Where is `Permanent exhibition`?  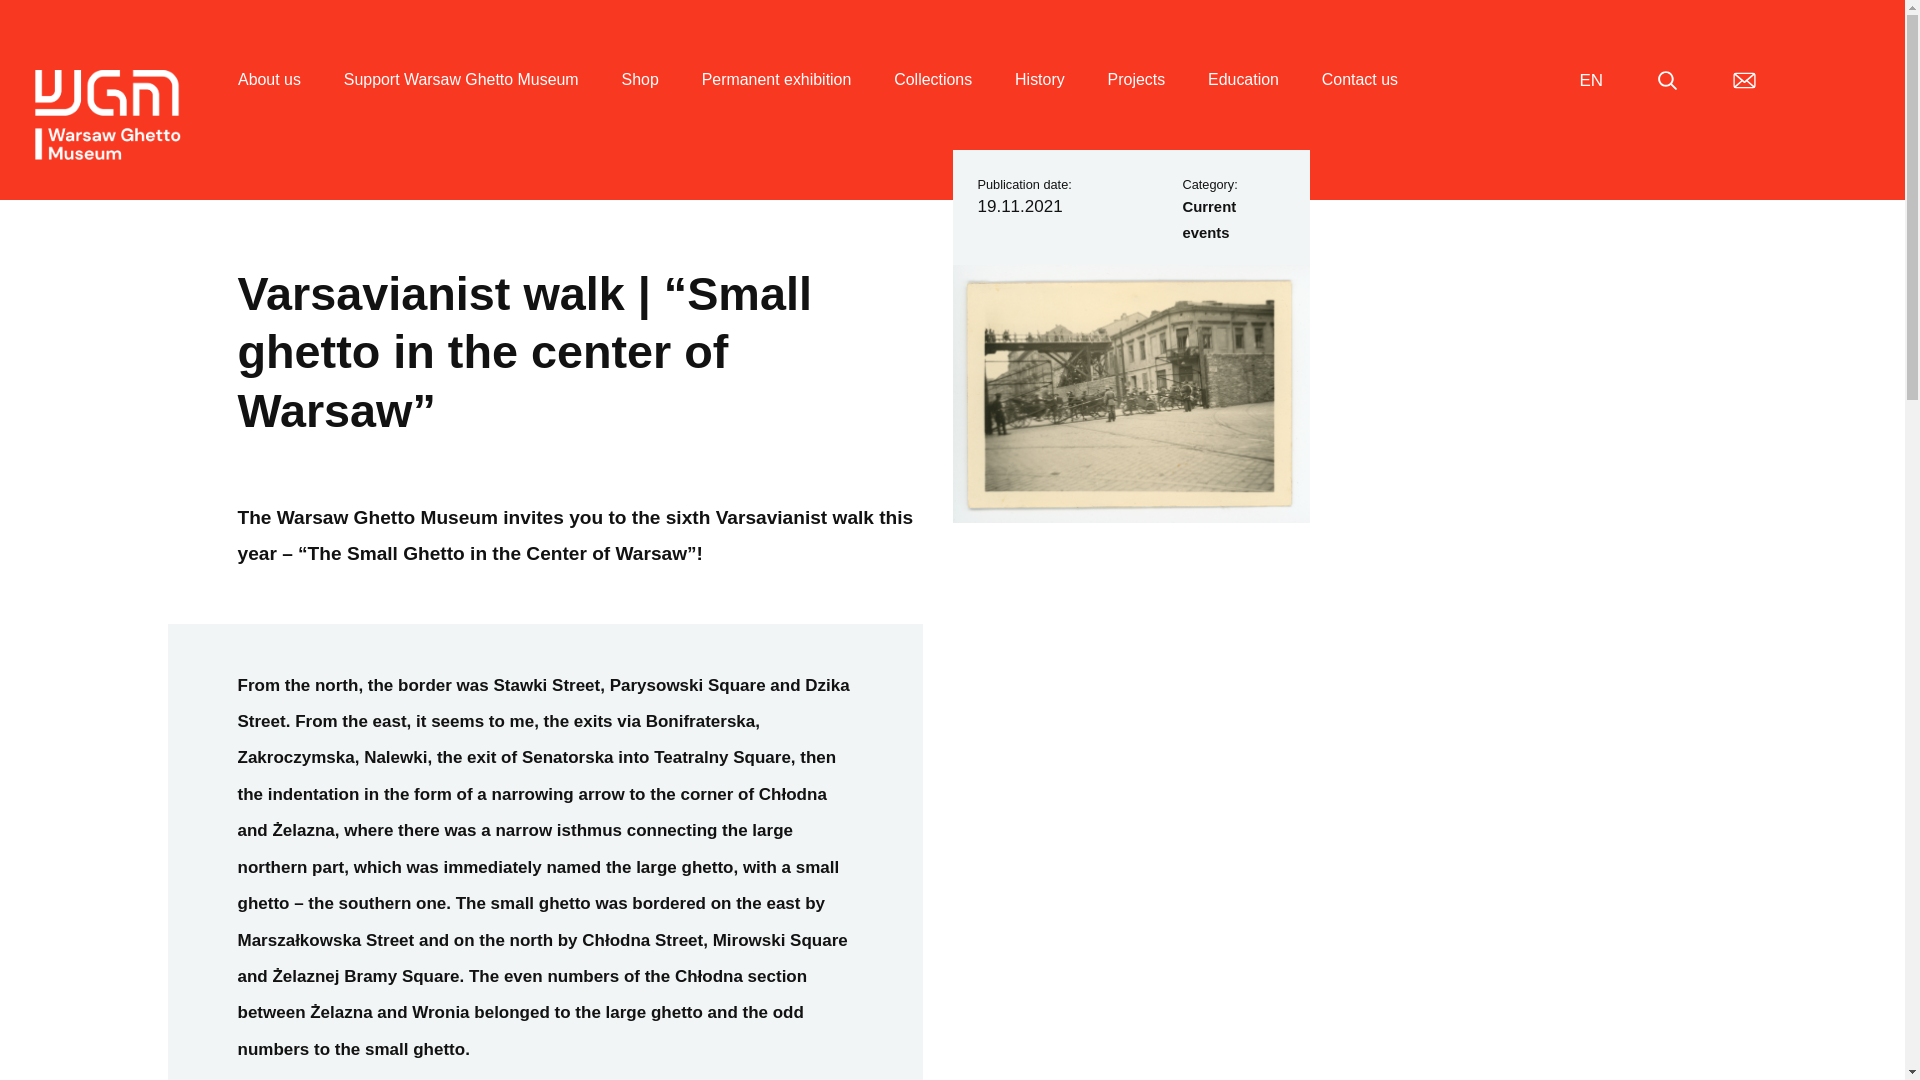 Permanent exhibition is located at coordinates (777, 103).